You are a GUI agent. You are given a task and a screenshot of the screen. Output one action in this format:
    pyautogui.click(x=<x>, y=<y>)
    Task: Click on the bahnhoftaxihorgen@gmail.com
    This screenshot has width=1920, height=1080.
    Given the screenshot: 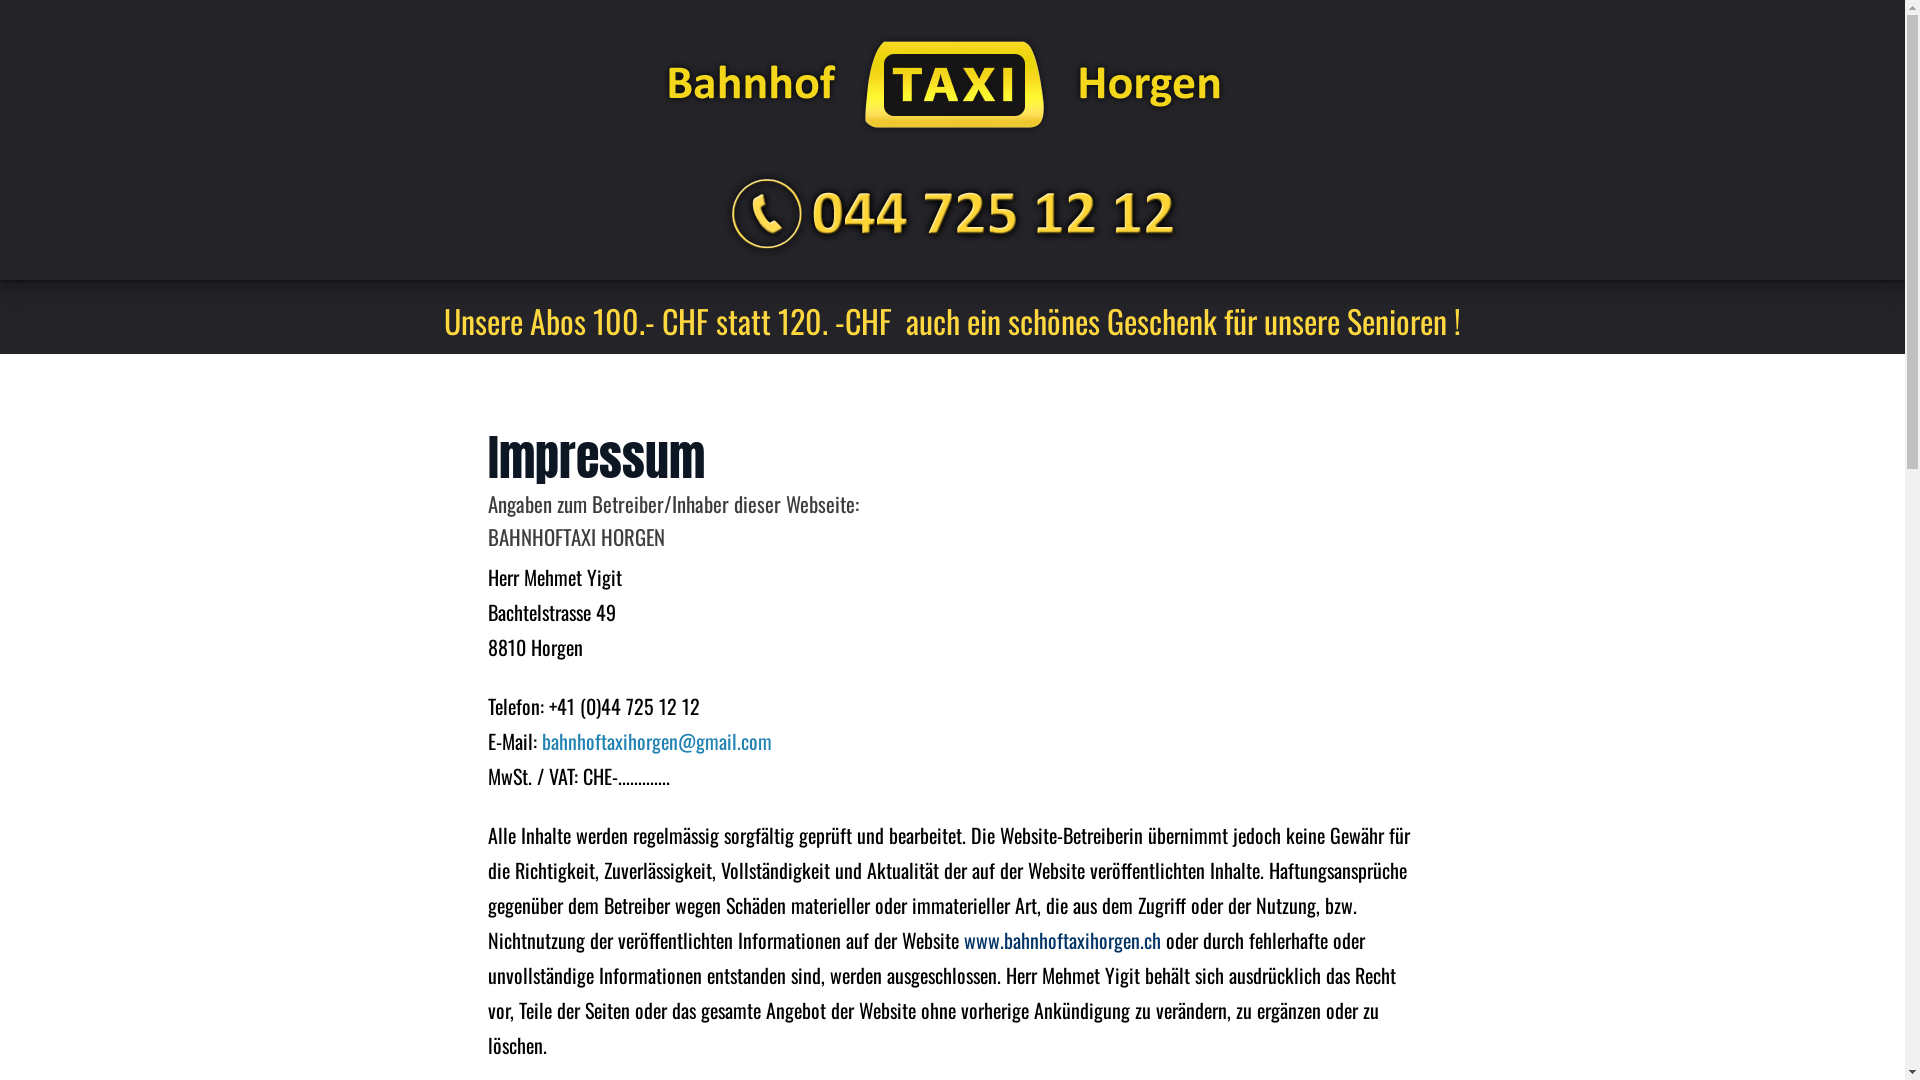 What is the action you would take?
    pyautogui.click(x=657, y=741)
    